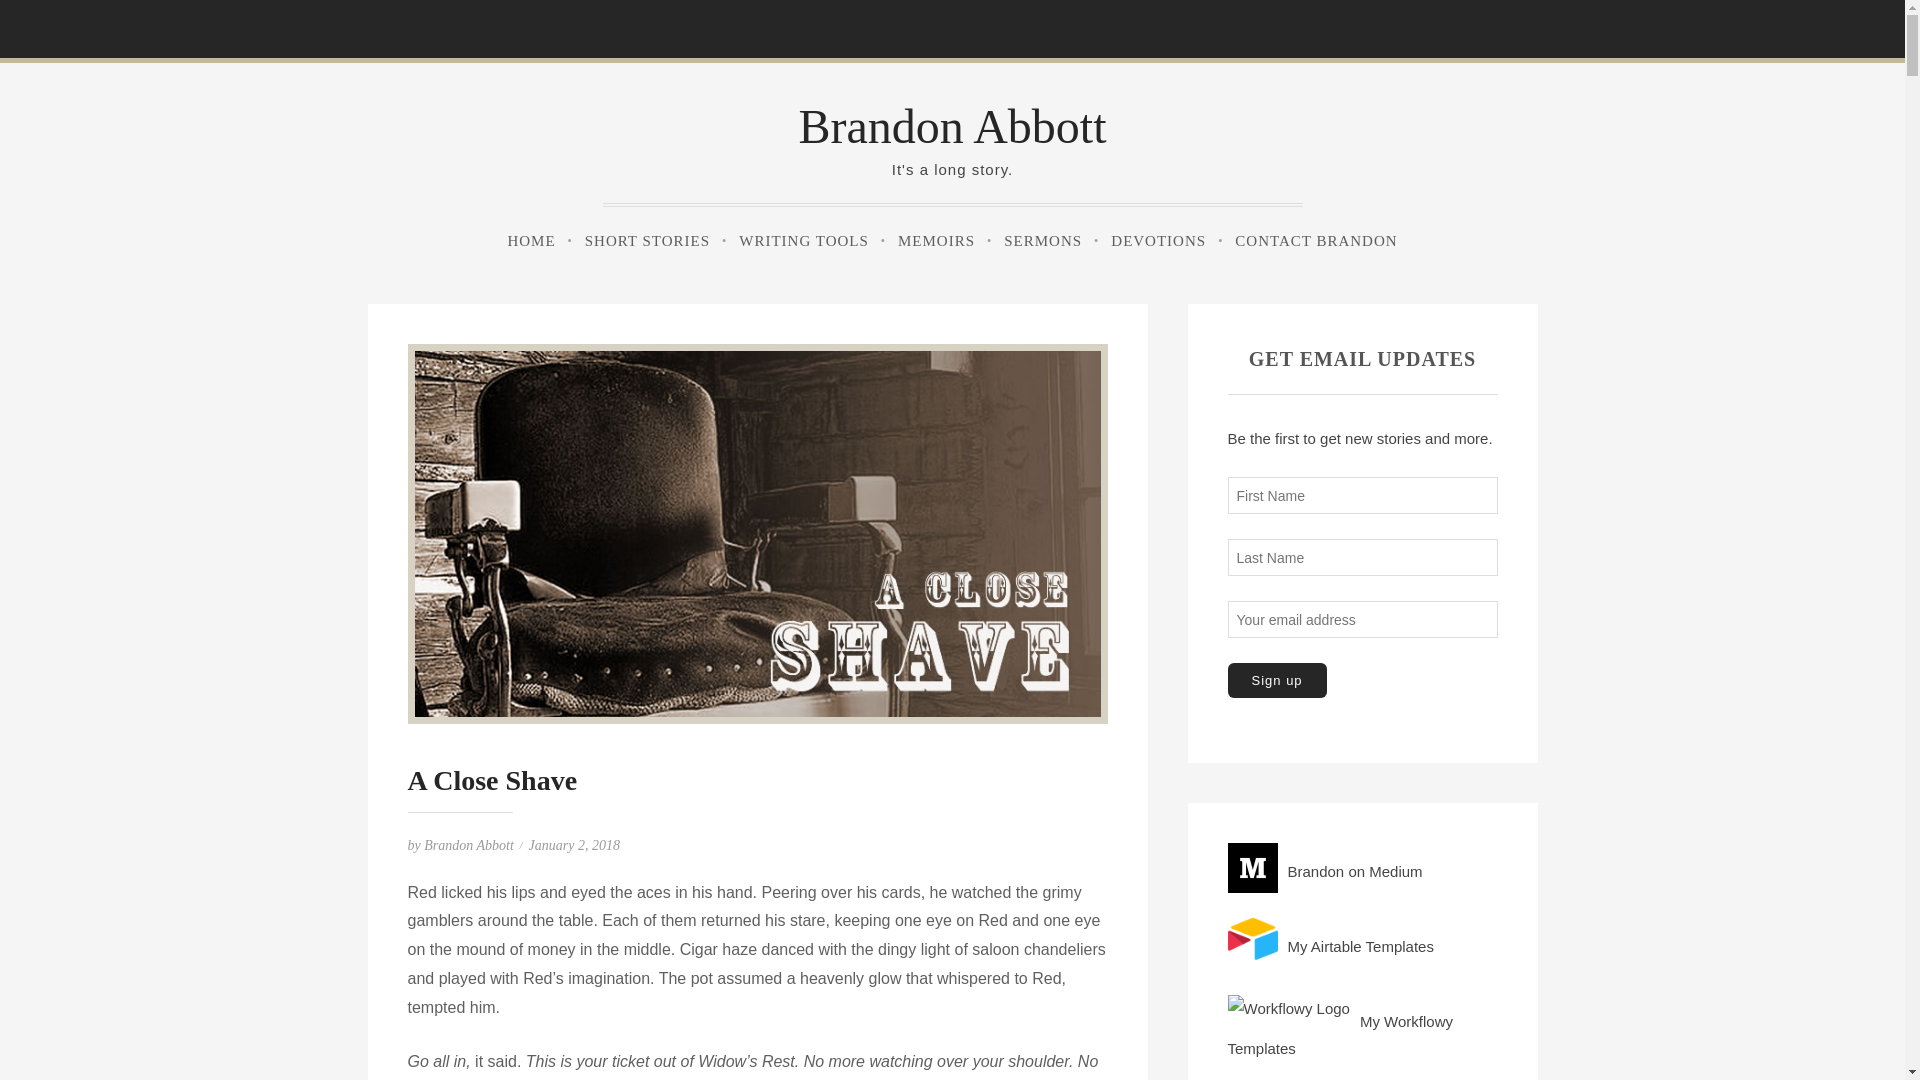  I want to click on Brandon on Medium, so click(1362, 864).